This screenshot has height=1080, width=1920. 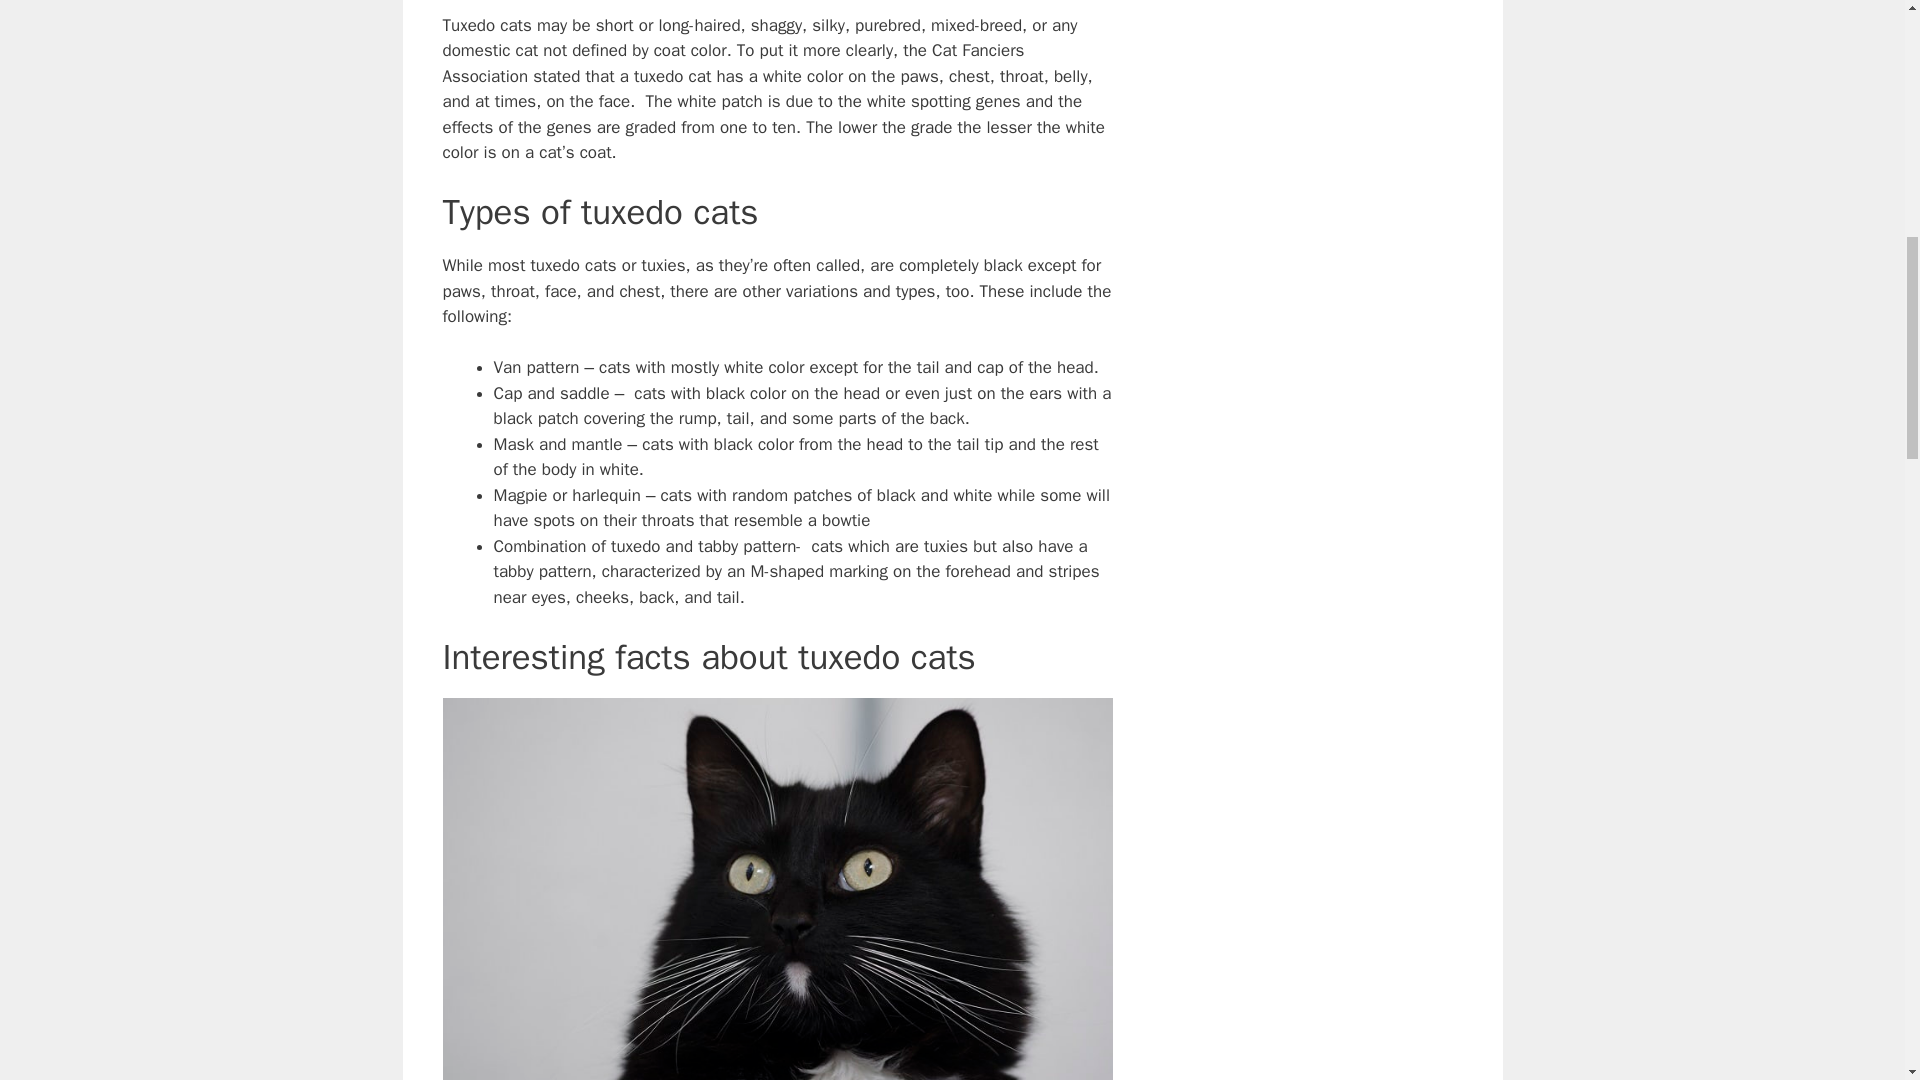 What do you see at coordinates (1855, 949) in the screenshot?
I see `Scroll back to top` at bounding box center [1855, 949].